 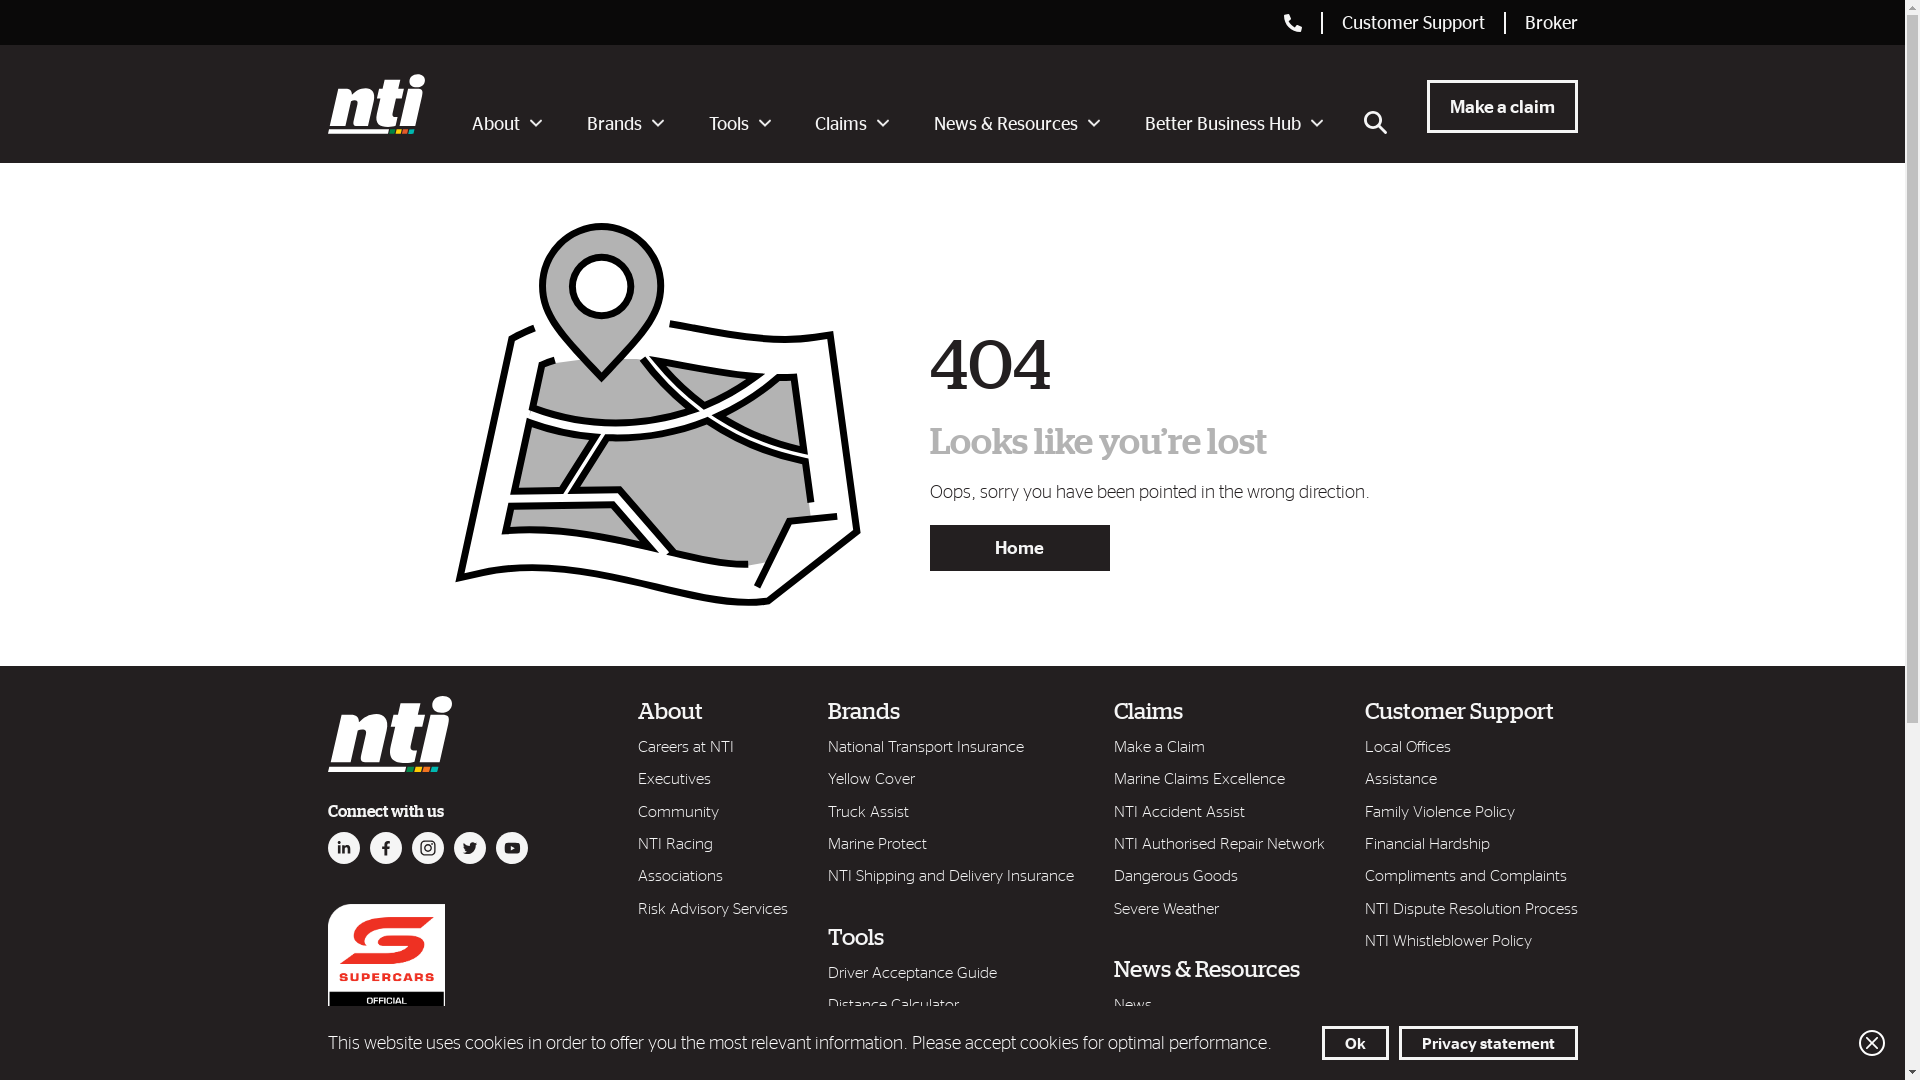 What do you see at coordinates (864, 710) in the screenshot?
I see `Brands` at bounding box center [864, 710].